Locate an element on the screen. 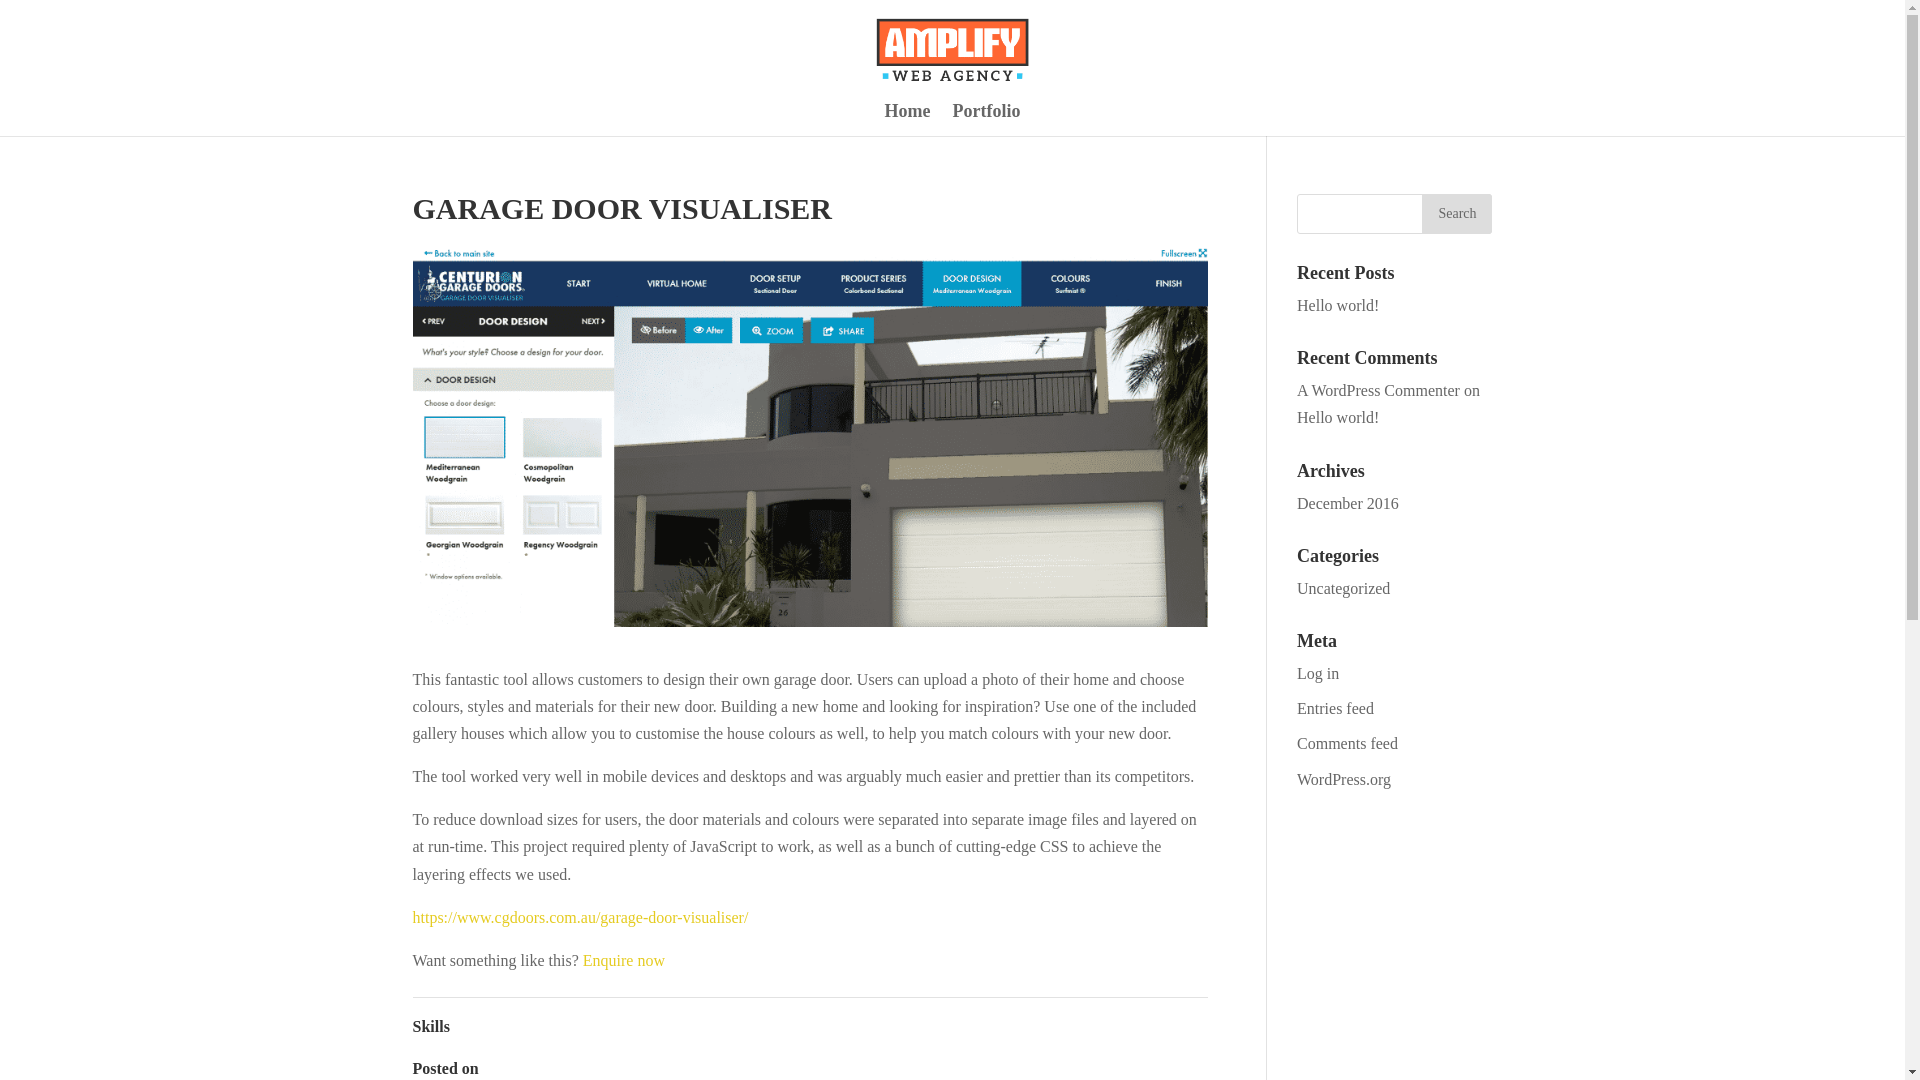 The image size is (1920, 1080). A WordPress Commenter is located at coordinates (1378, 390).